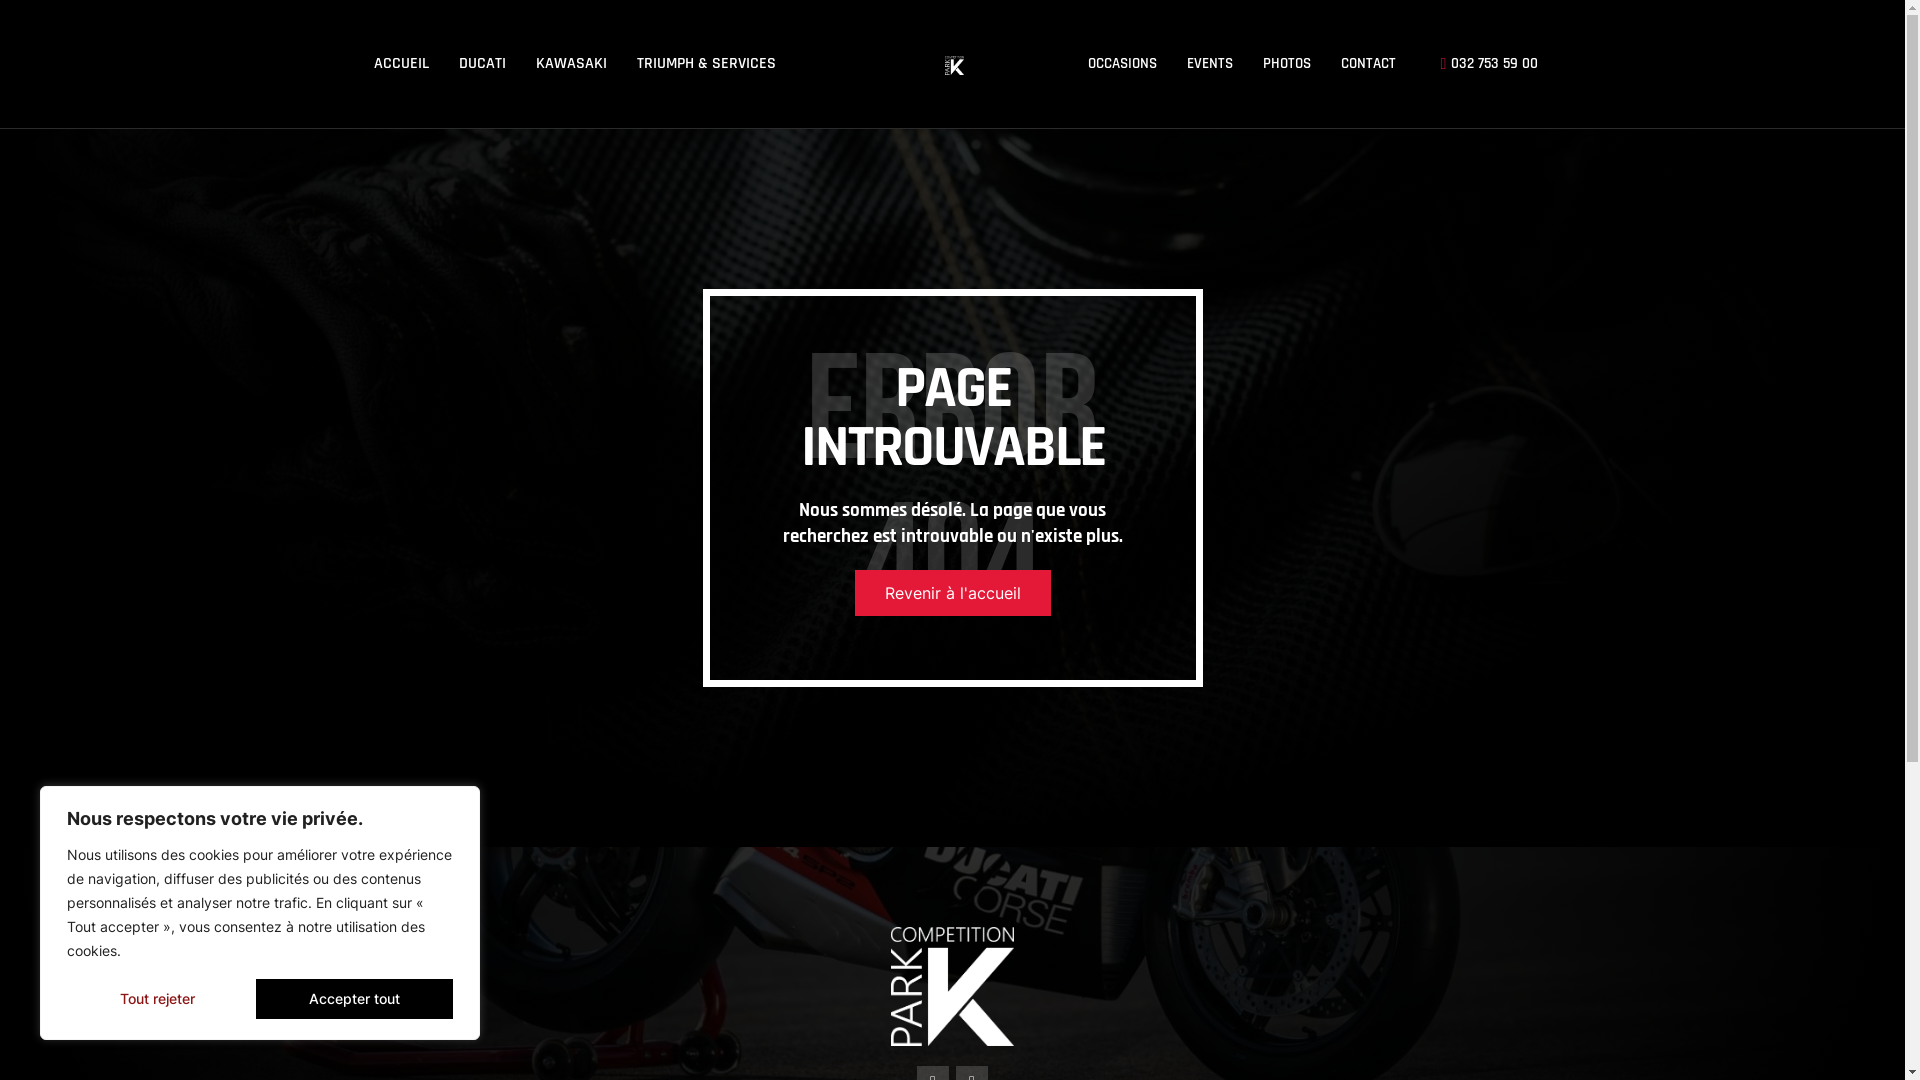  I want to click on CONTACT, so click(1368, 64).